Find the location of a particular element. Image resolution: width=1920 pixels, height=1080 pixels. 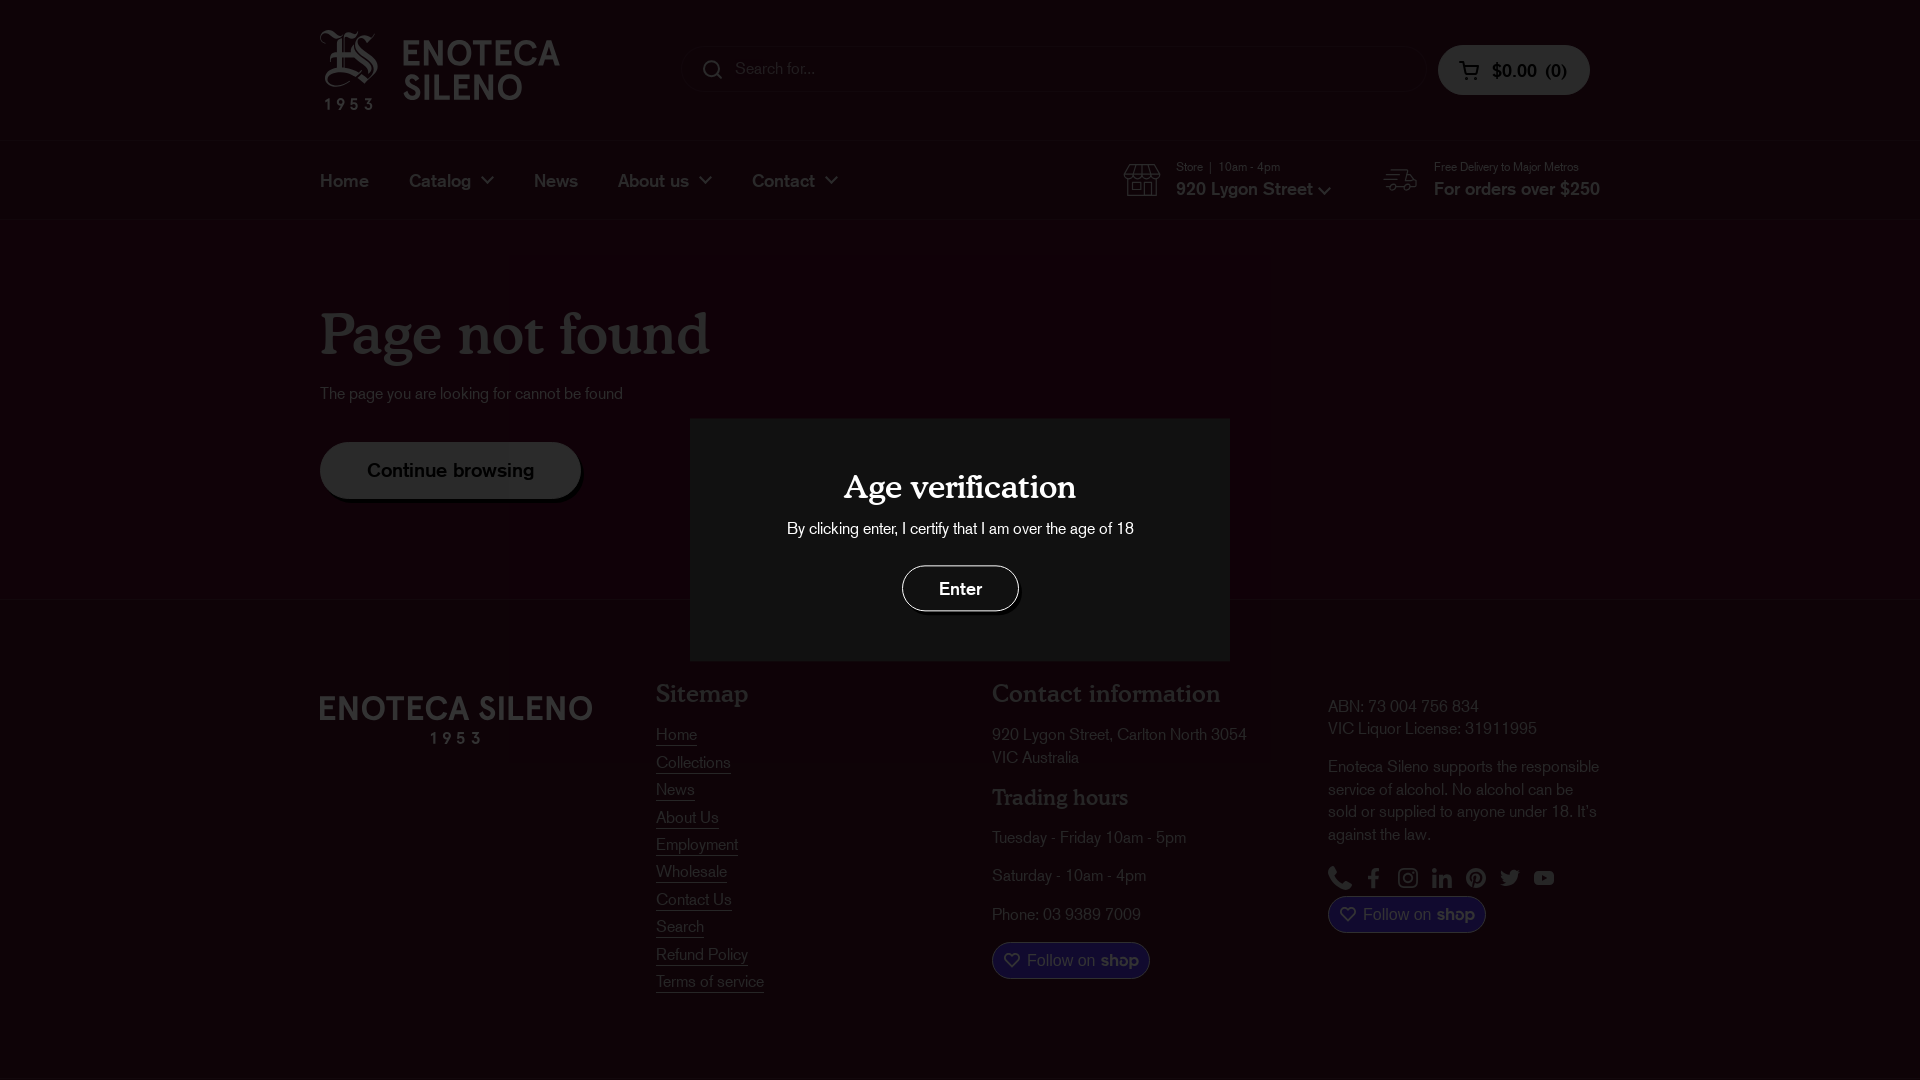

About us is located at coordinates (665, 180).